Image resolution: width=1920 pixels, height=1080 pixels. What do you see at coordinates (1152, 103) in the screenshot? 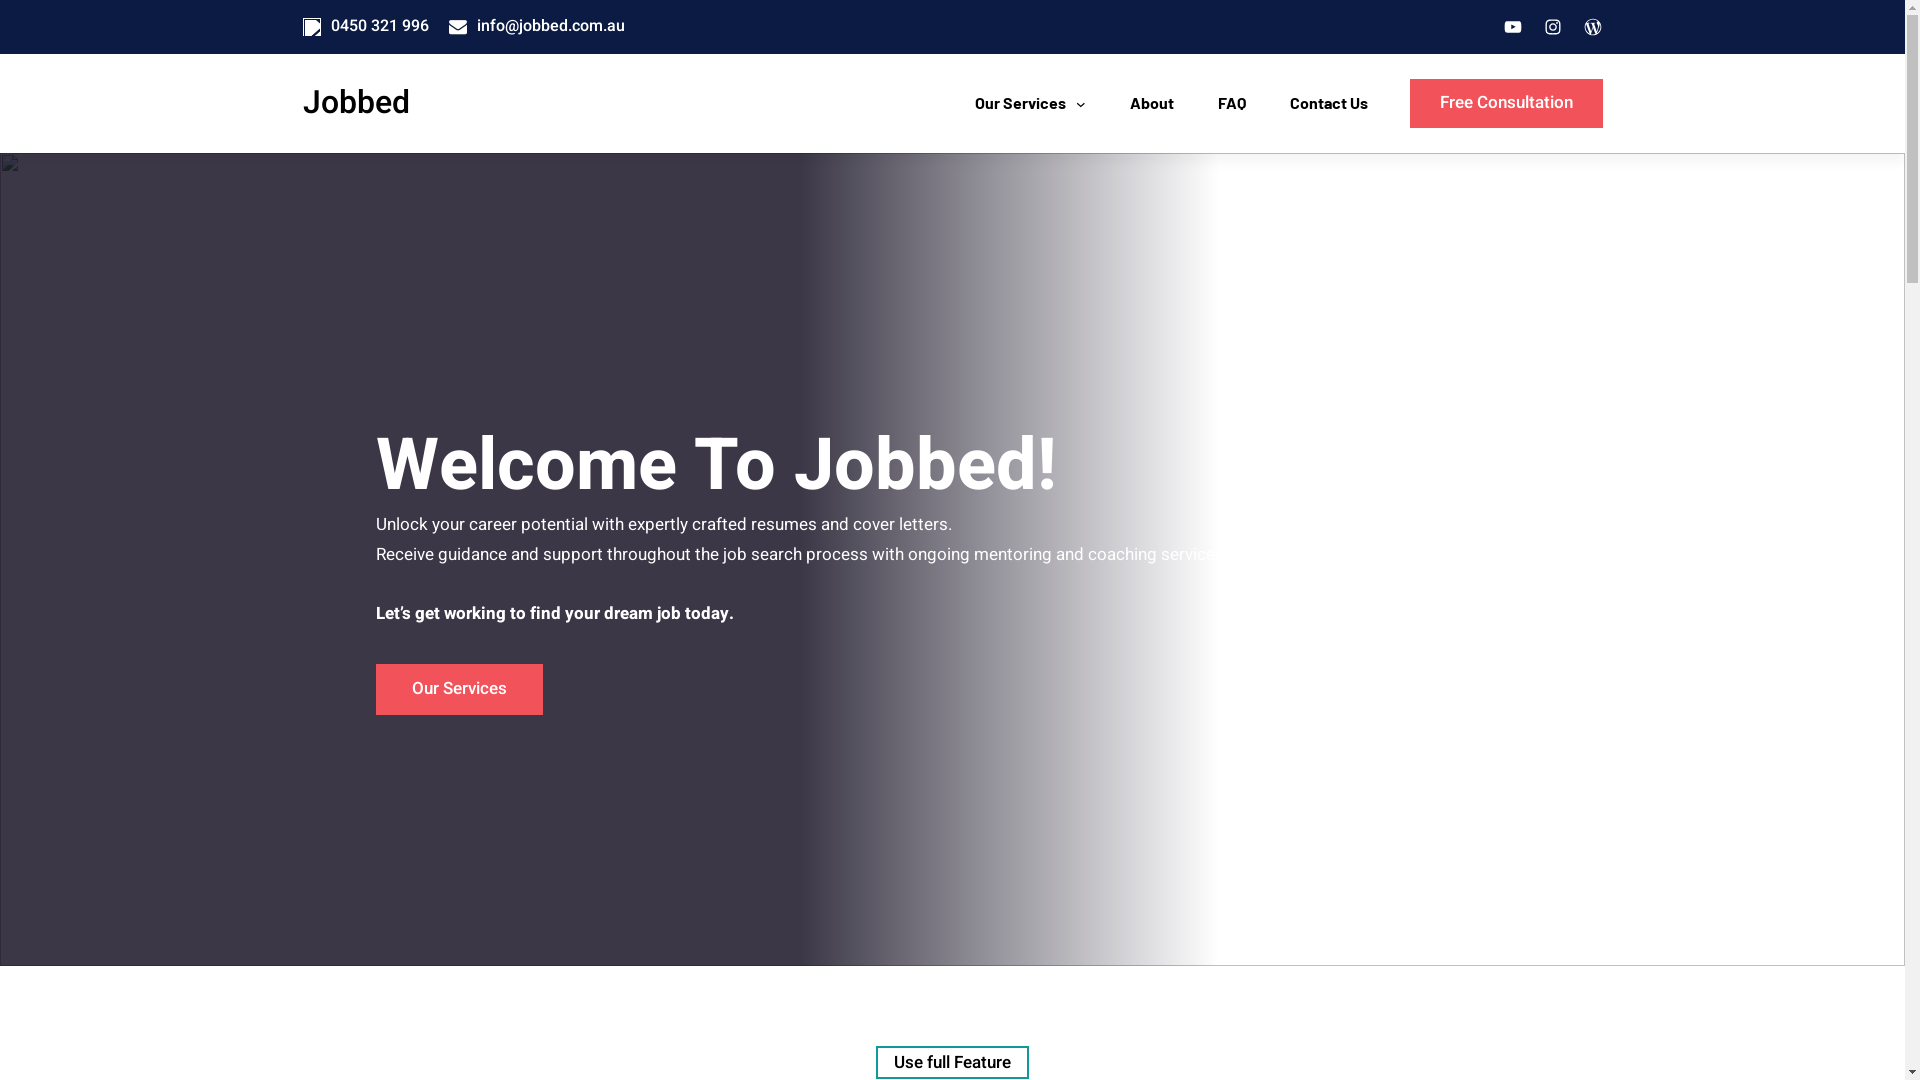
I see `About` at bounding box center [1152, 103].